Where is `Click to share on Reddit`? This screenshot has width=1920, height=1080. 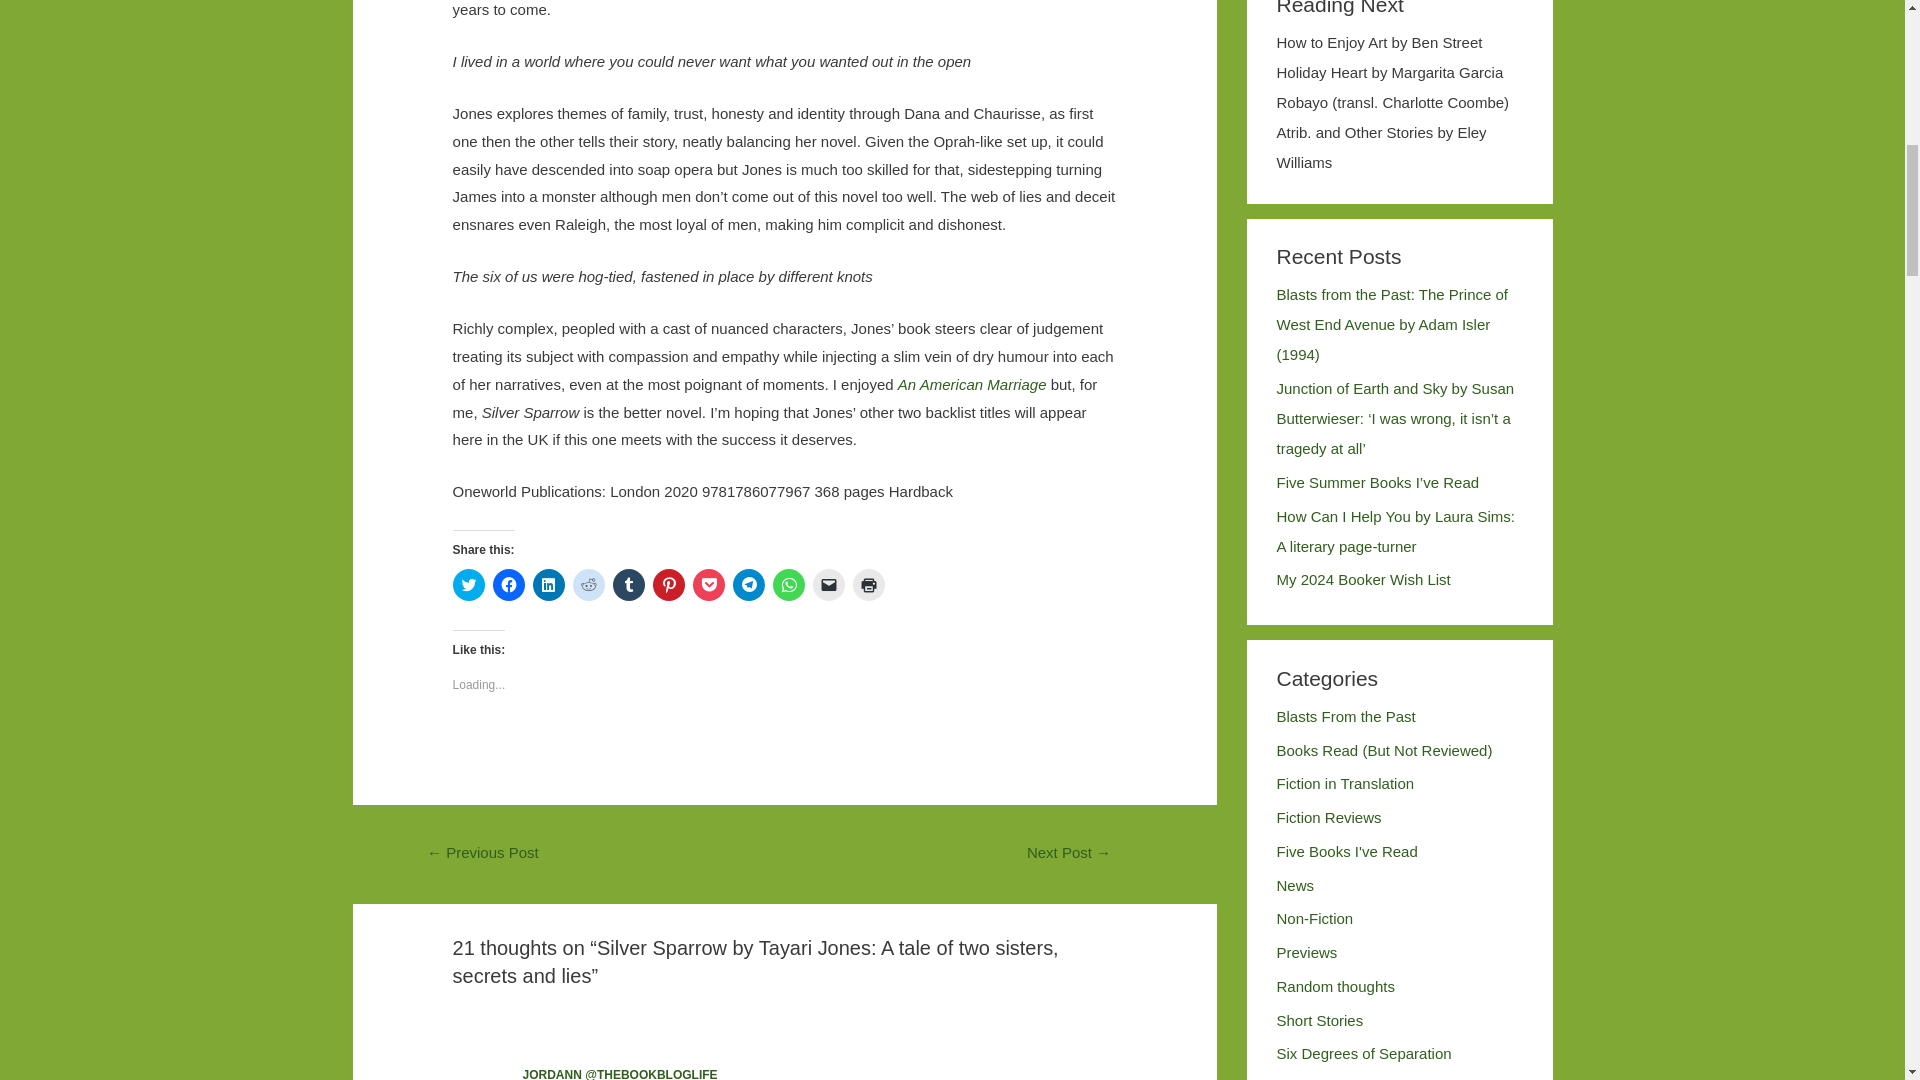
Click to share on Reddit is located at coordinates (588, 584).